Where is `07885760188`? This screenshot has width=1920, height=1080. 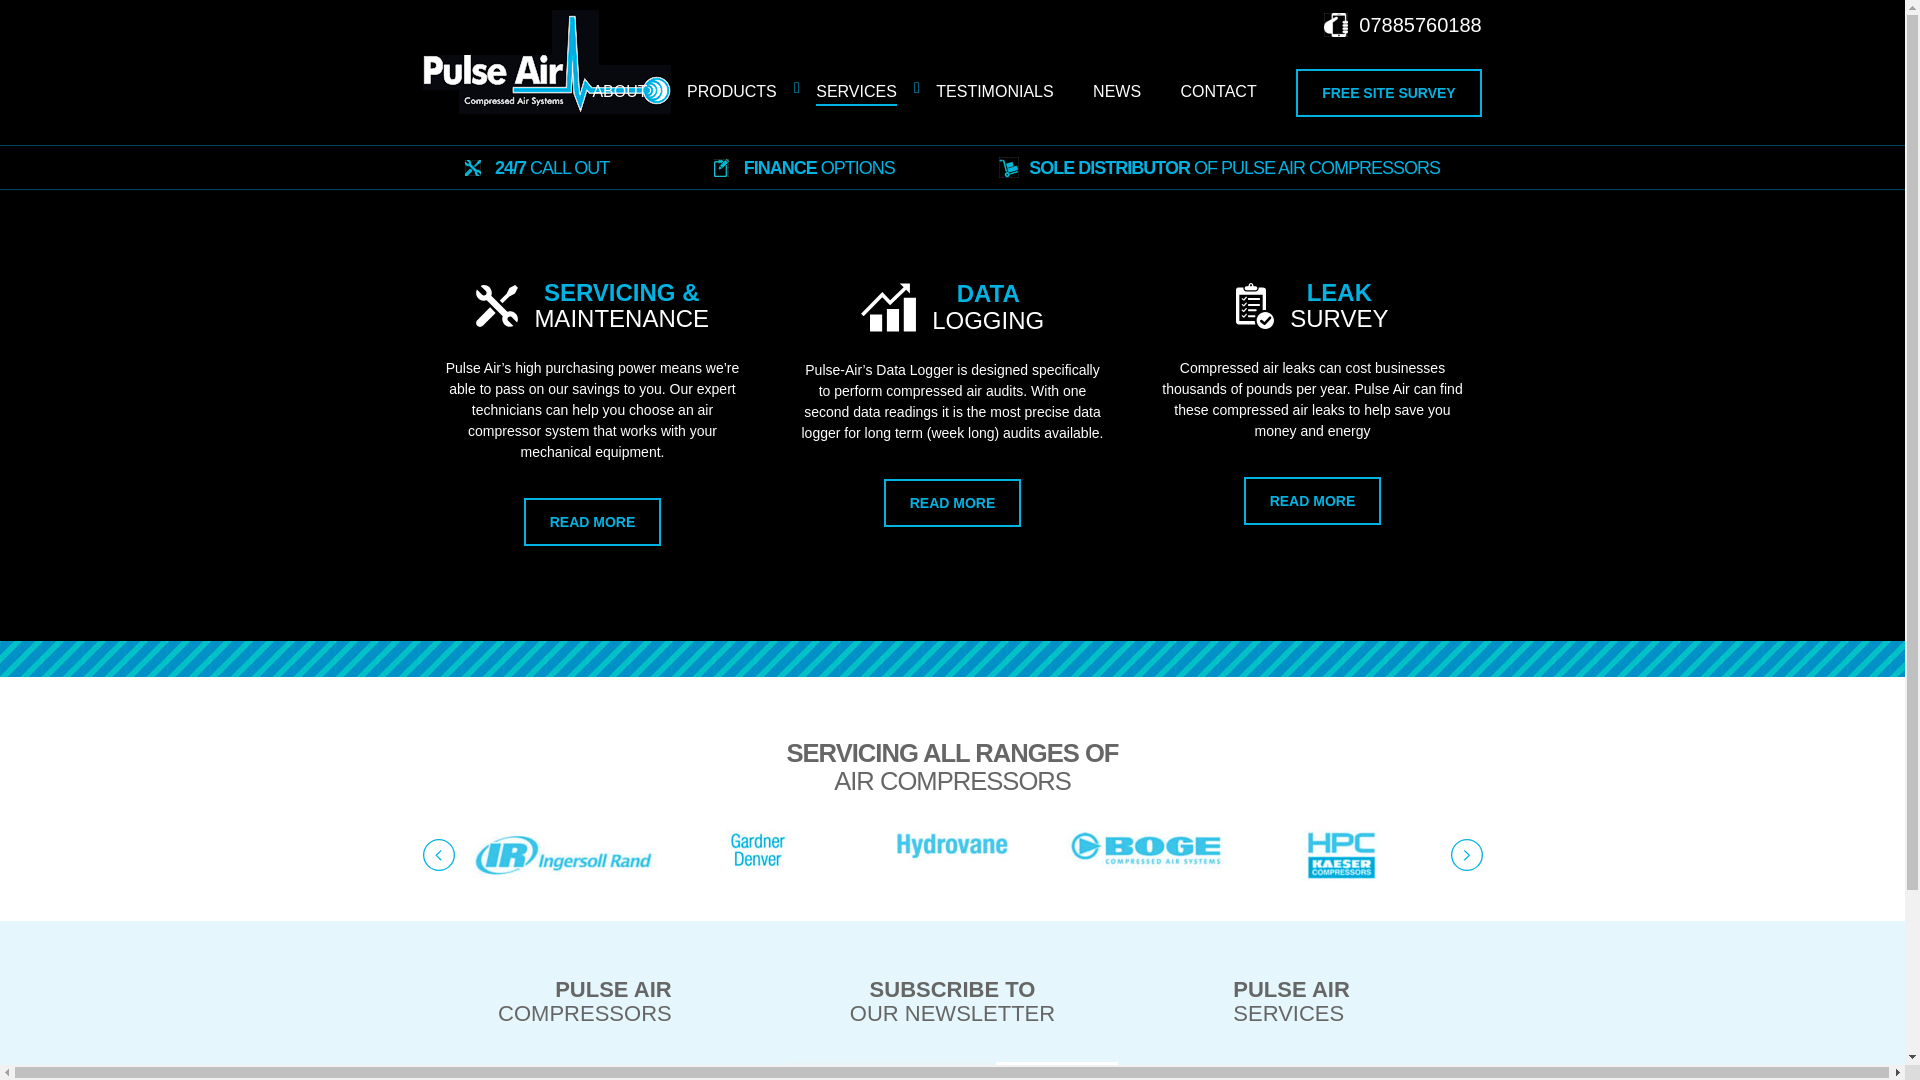
07885760188 is located at coordinates (1402, 24).